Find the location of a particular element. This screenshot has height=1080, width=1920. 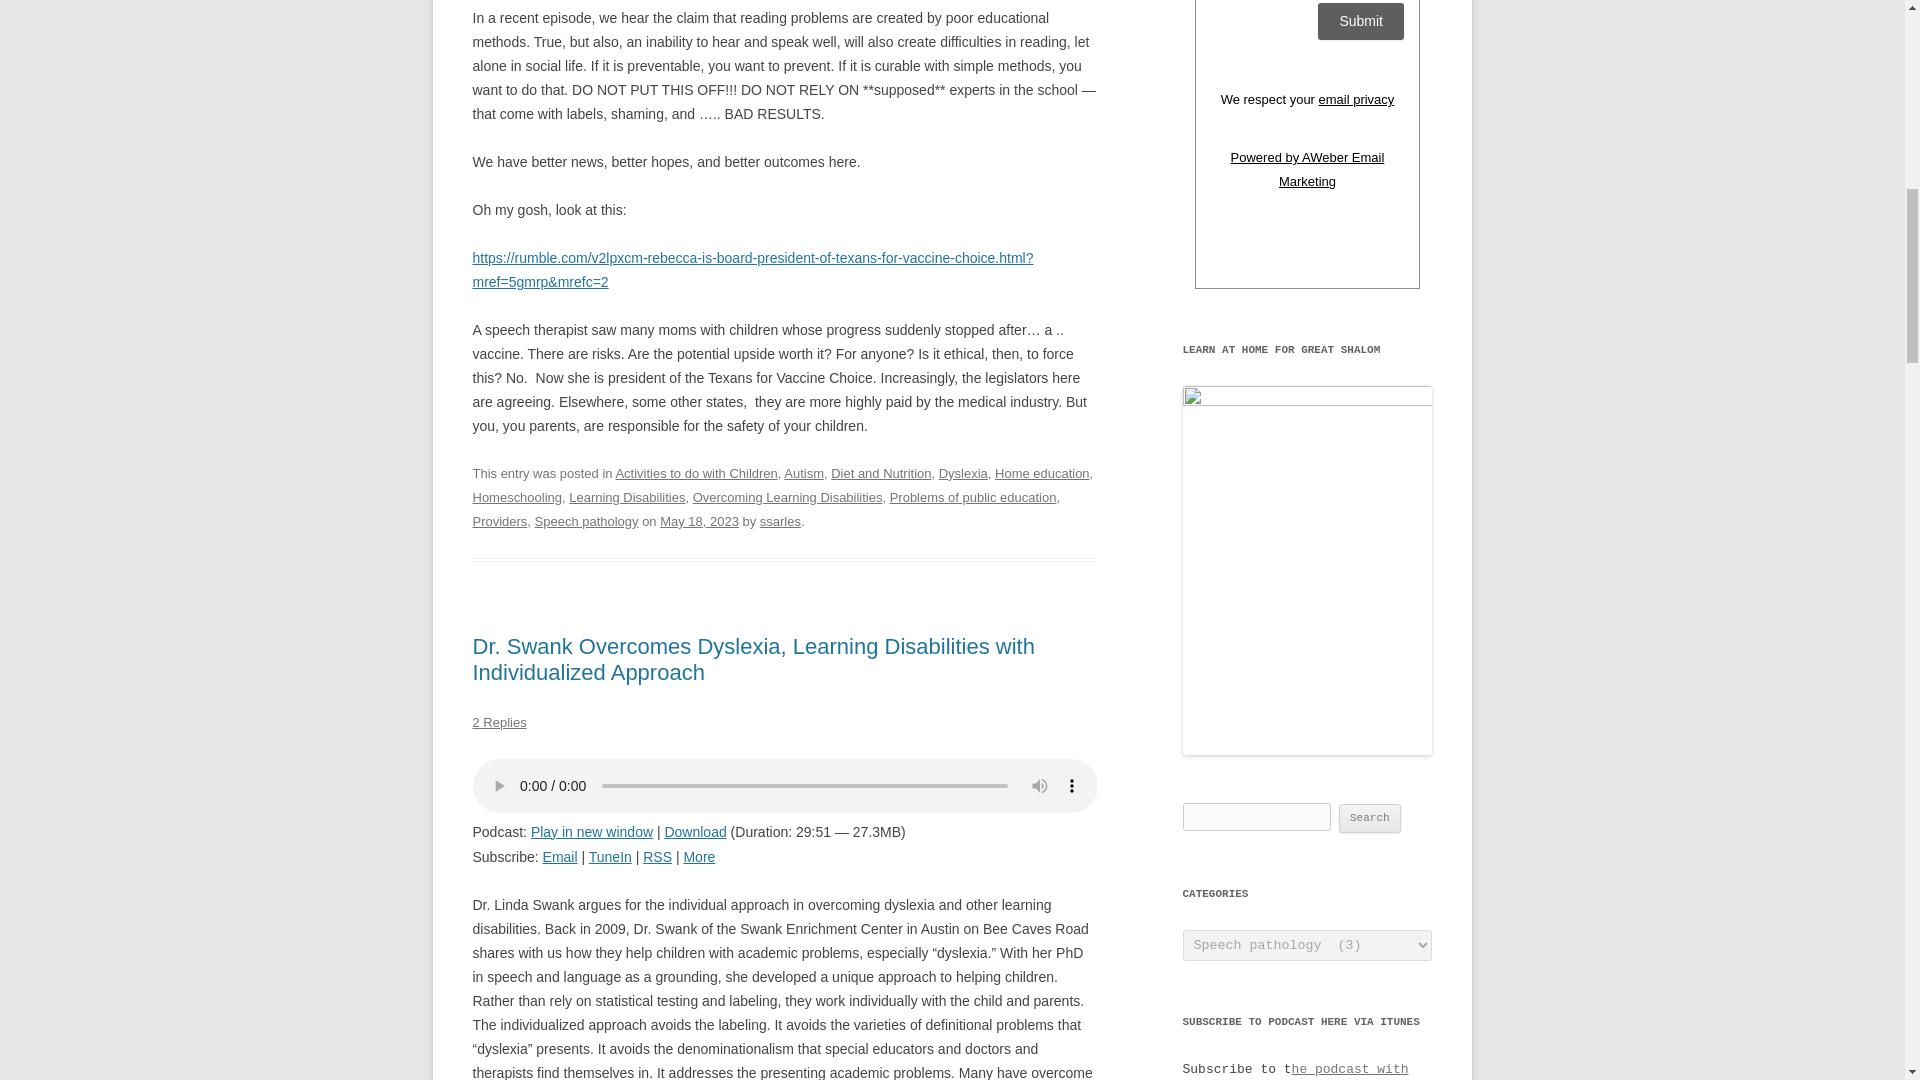

Search is located at coordinates (1370, 818).